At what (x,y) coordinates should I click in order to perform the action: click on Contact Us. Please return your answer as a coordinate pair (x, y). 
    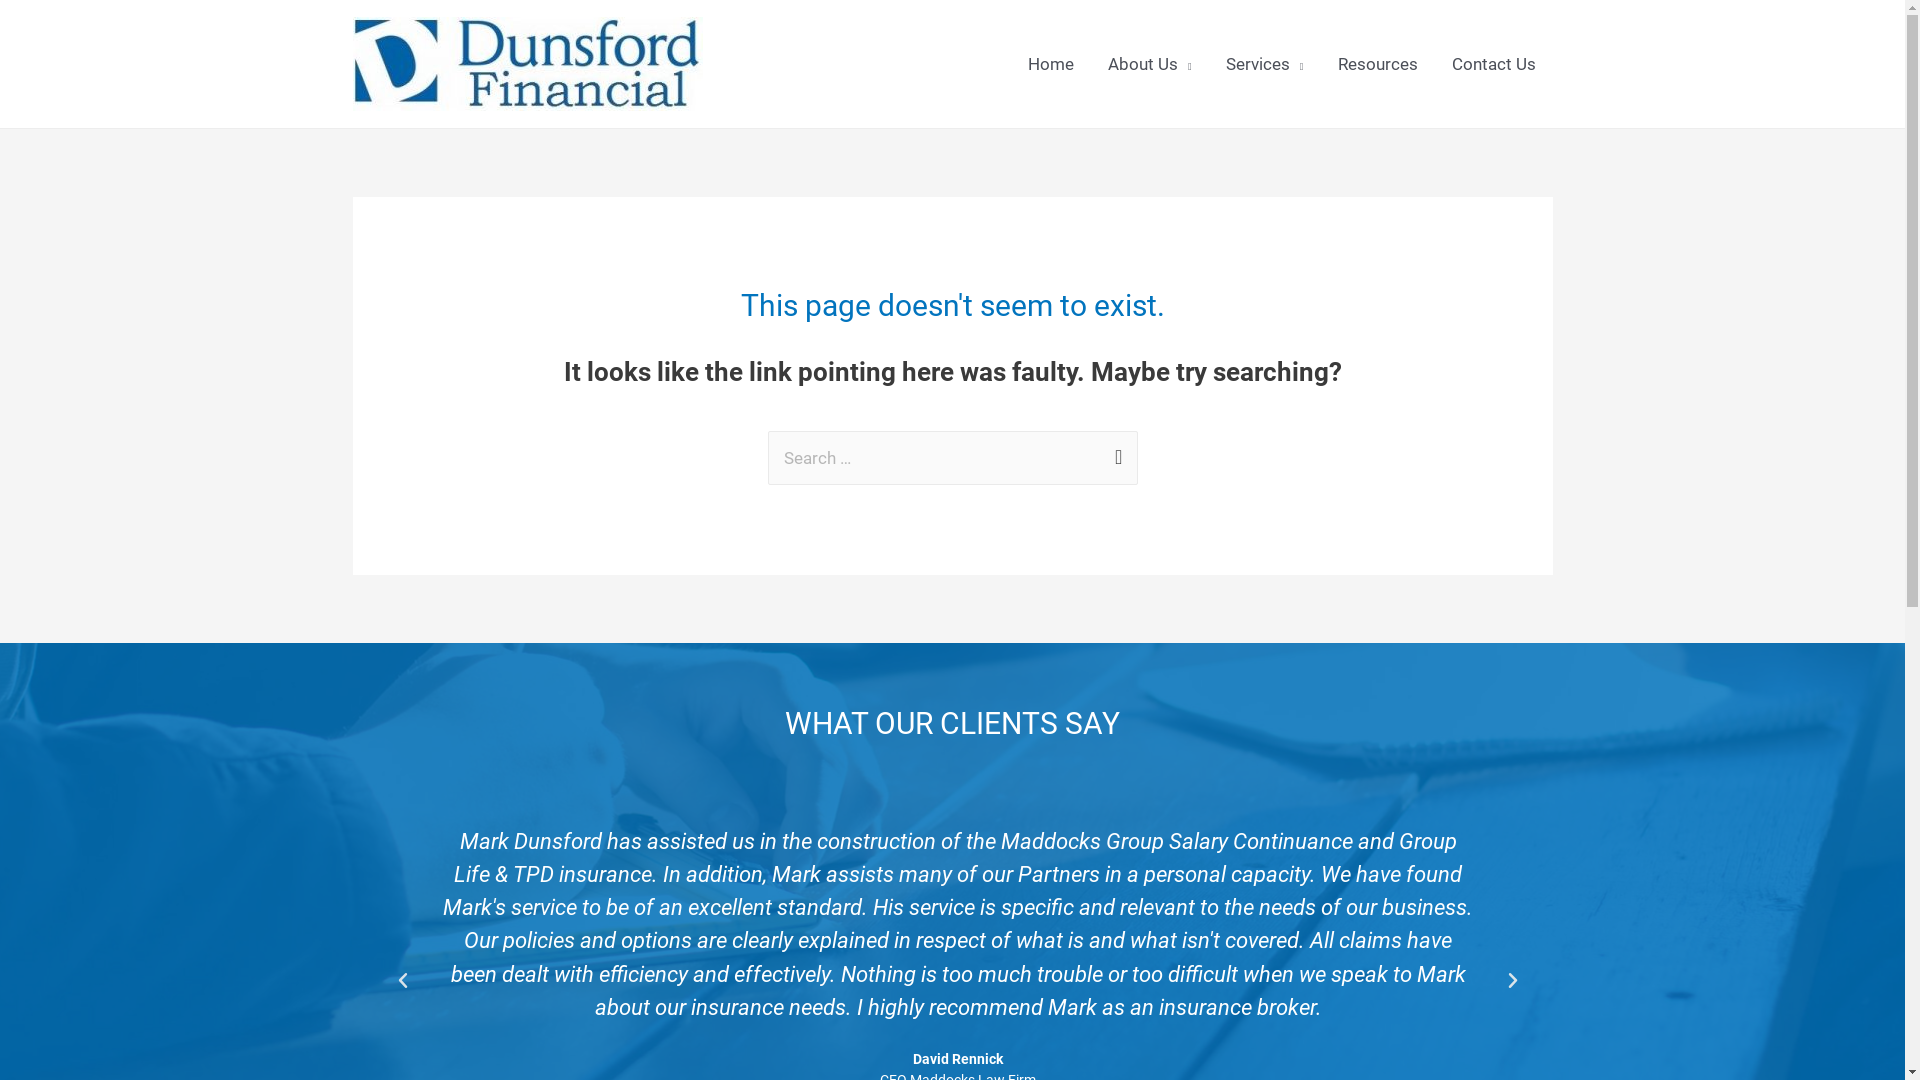
    Looking at the image, I should click on (1493, 64).